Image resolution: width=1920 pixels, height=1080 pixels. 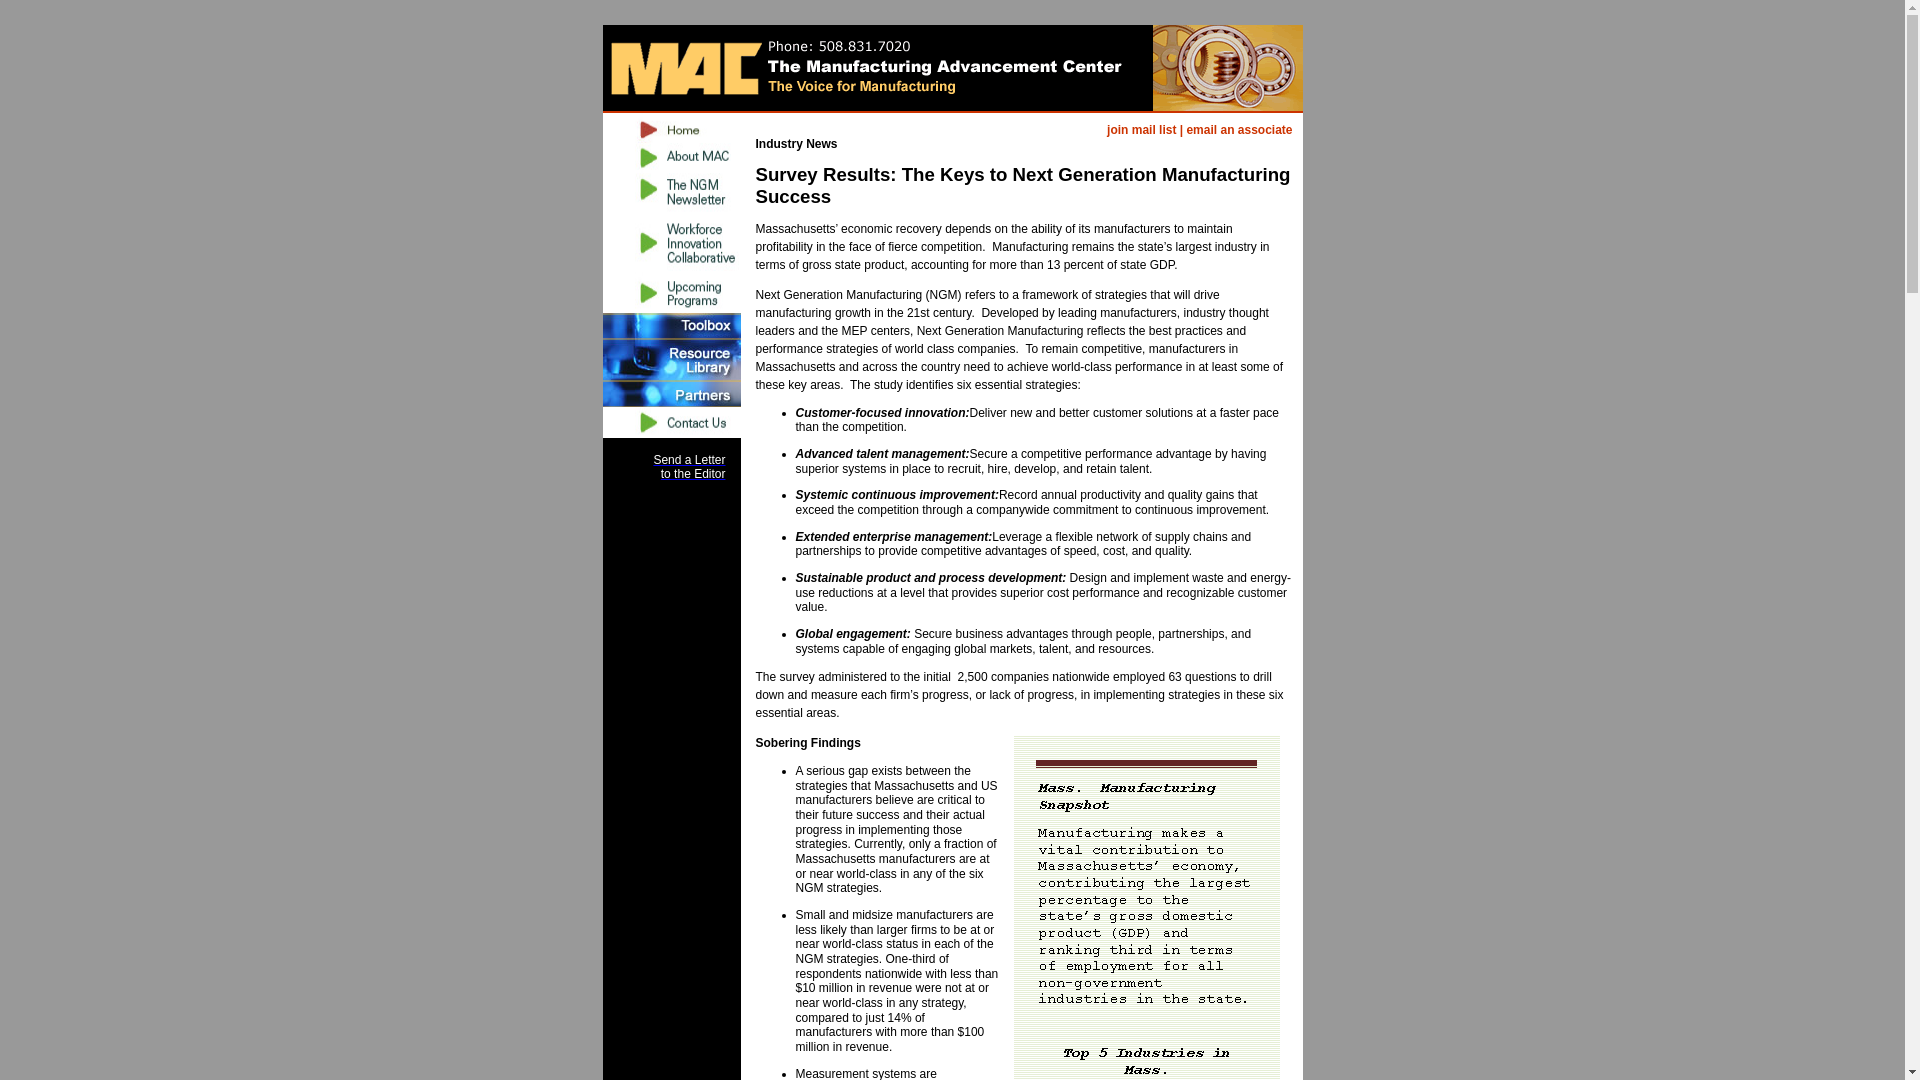 What do you see at coordinates (670, 326) in the screenshot?
I see `Resource Library` at bounding box center [670, 326].